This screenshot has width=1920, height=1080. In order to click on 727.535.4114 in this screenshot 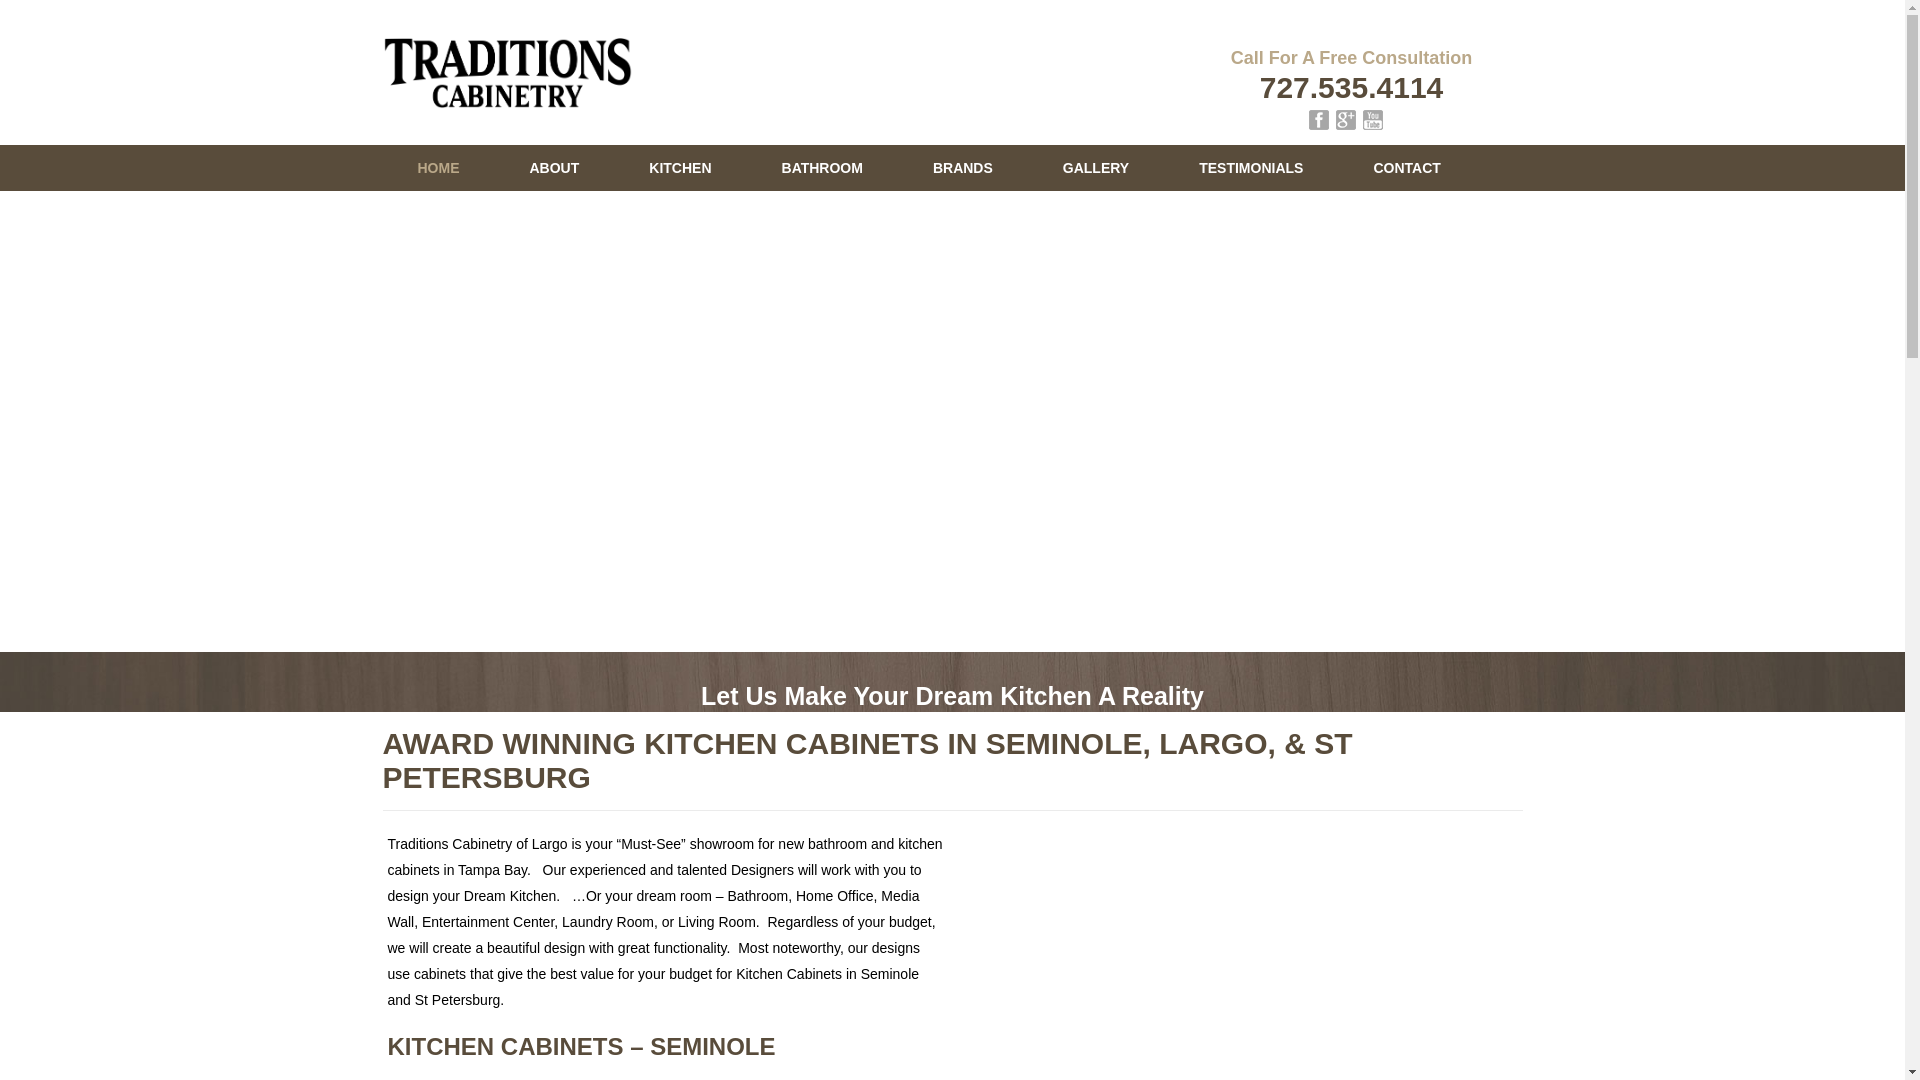, I will do `click(1351, 87)`.